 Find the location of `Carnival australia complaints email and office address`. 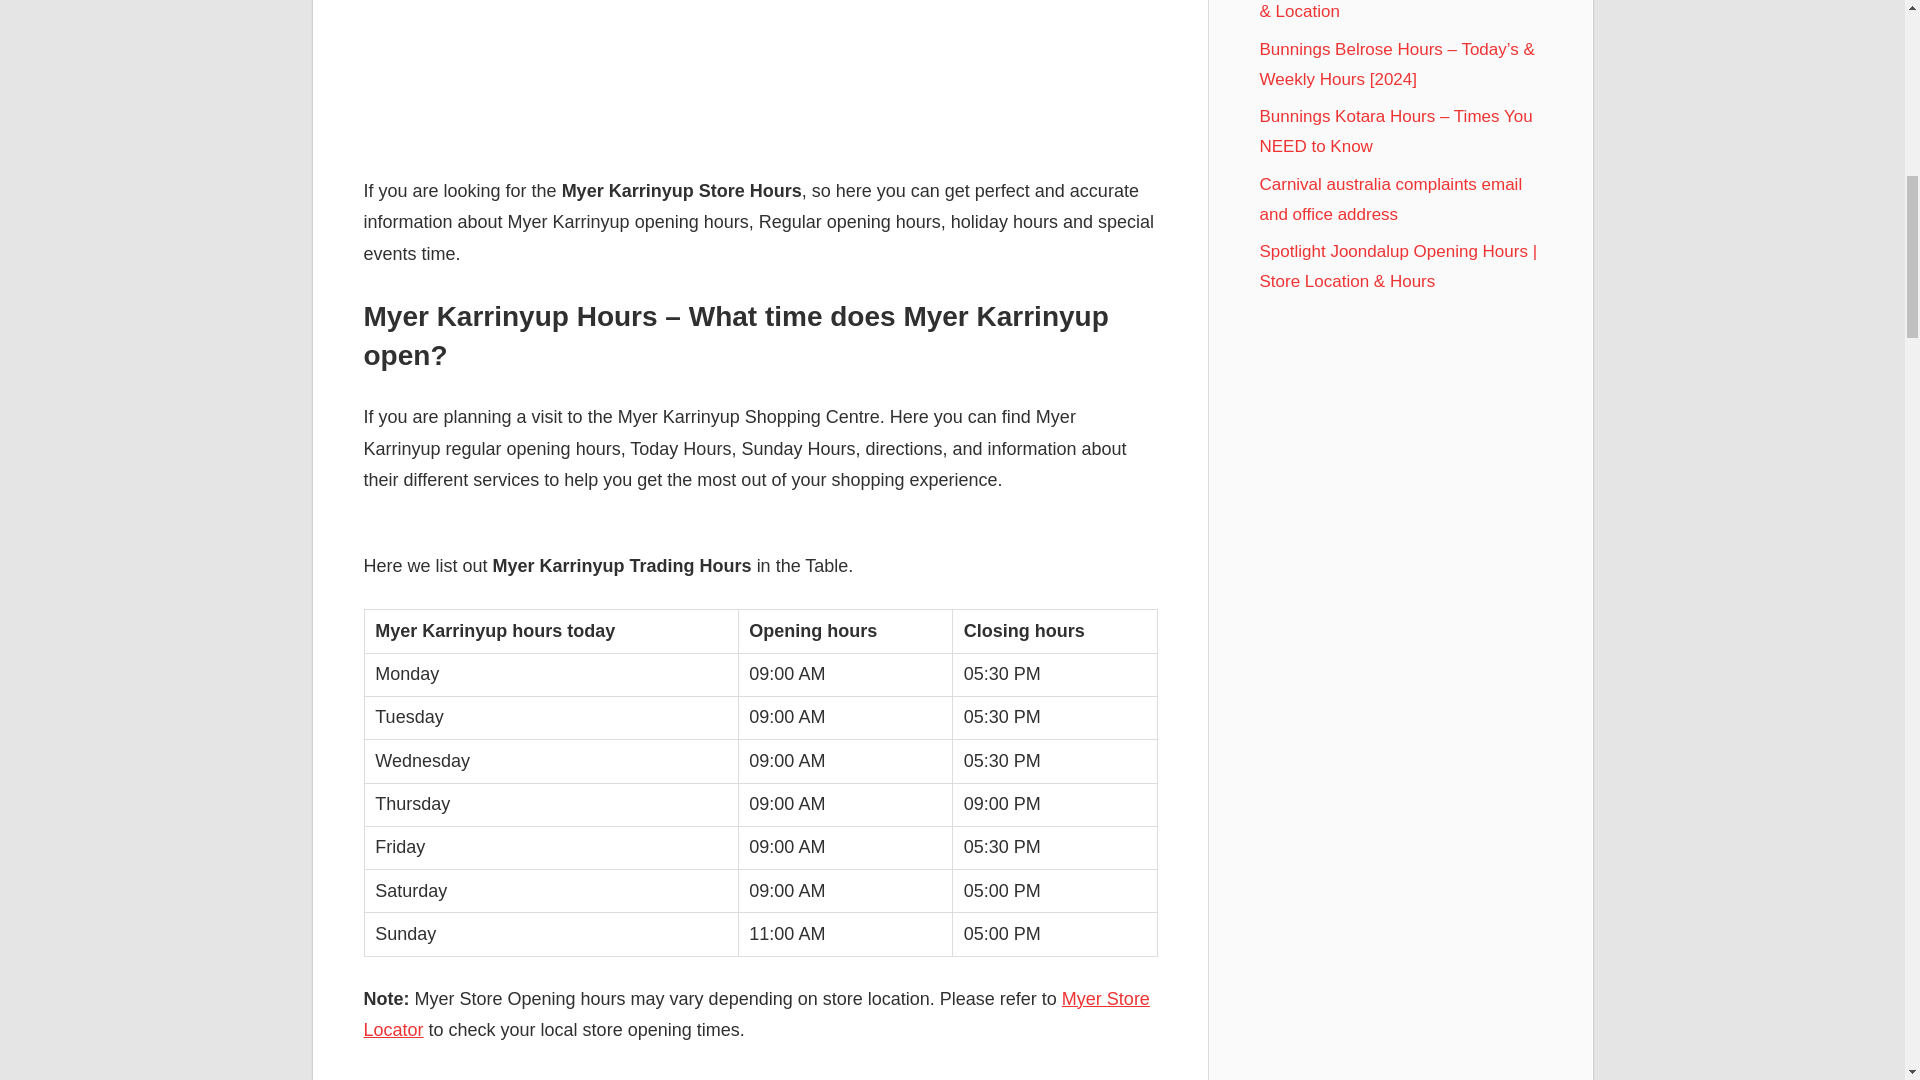

Carnival australia complaints email and office address is located at coordinates (1390, 198).